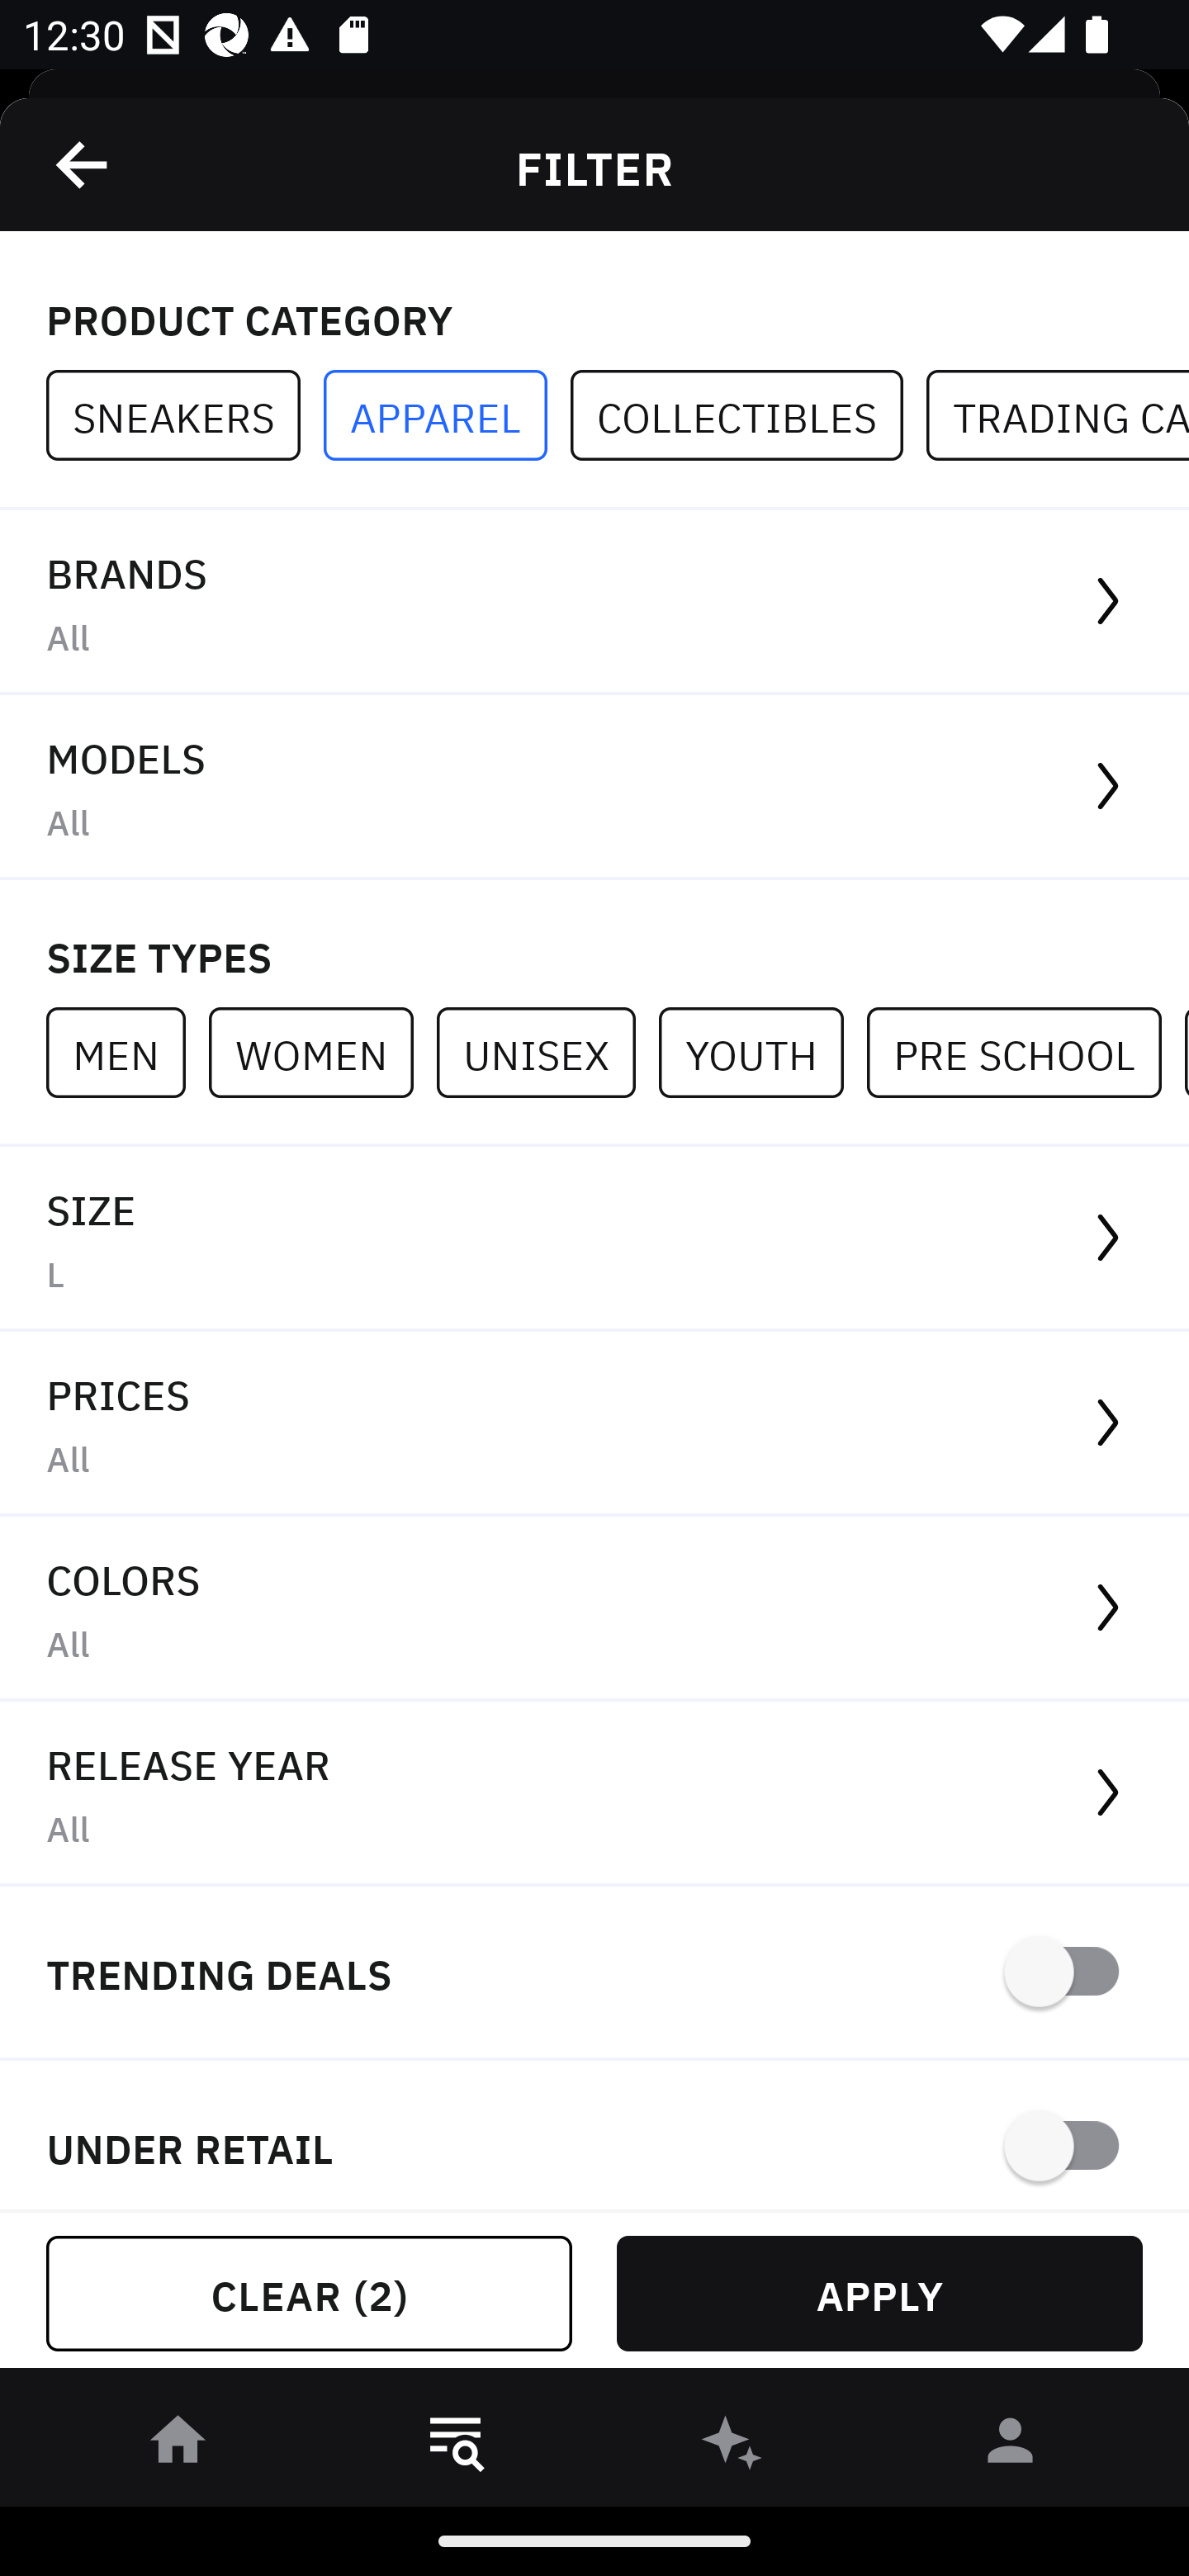 The width and height of the screenshot is (1189, 2576). Describe the element at coordinates (1026, 1052) in the screenshot. I see `PRE SCHOOL` at that location.